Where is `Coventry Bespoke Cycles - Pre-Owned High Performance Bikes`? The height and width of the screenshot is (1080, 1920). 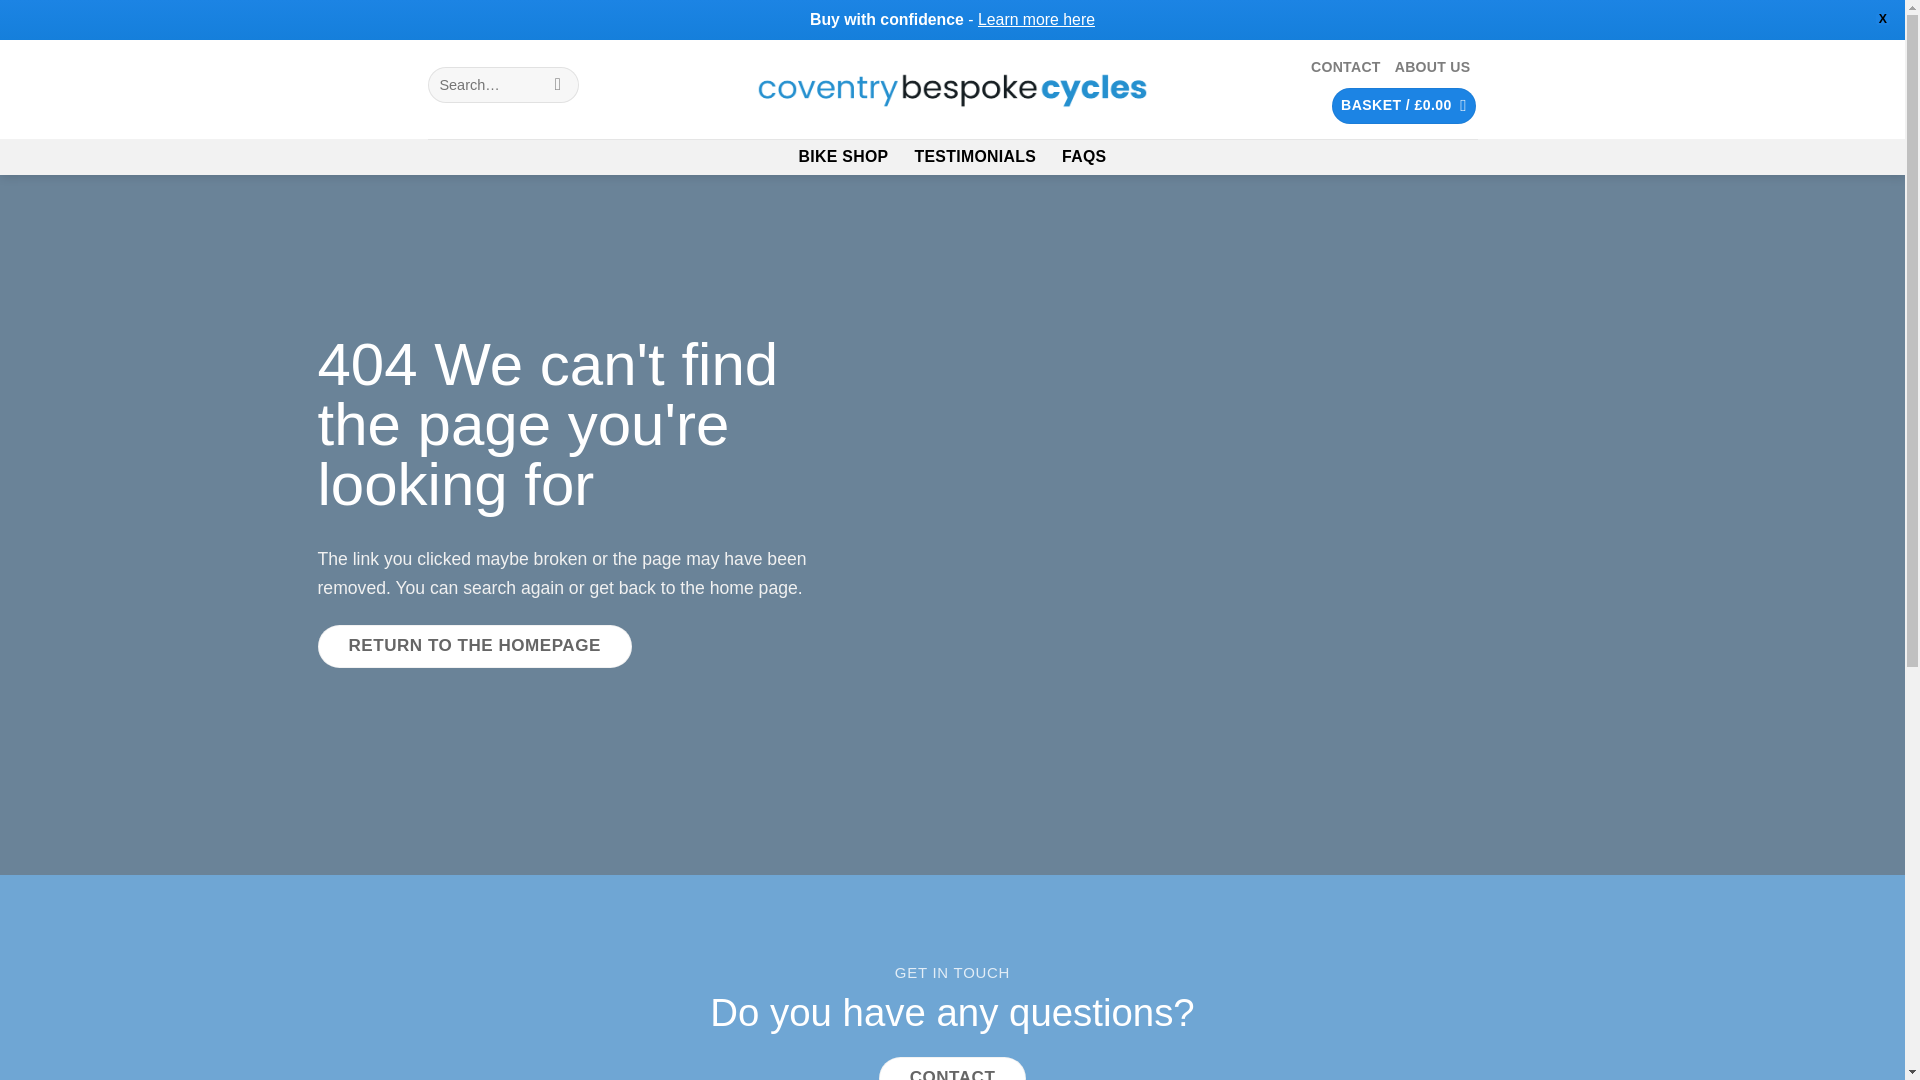 Coventry Bespoke Cycles - Pre-Owned High Performance Bikes is located at coordinates (952, 90).